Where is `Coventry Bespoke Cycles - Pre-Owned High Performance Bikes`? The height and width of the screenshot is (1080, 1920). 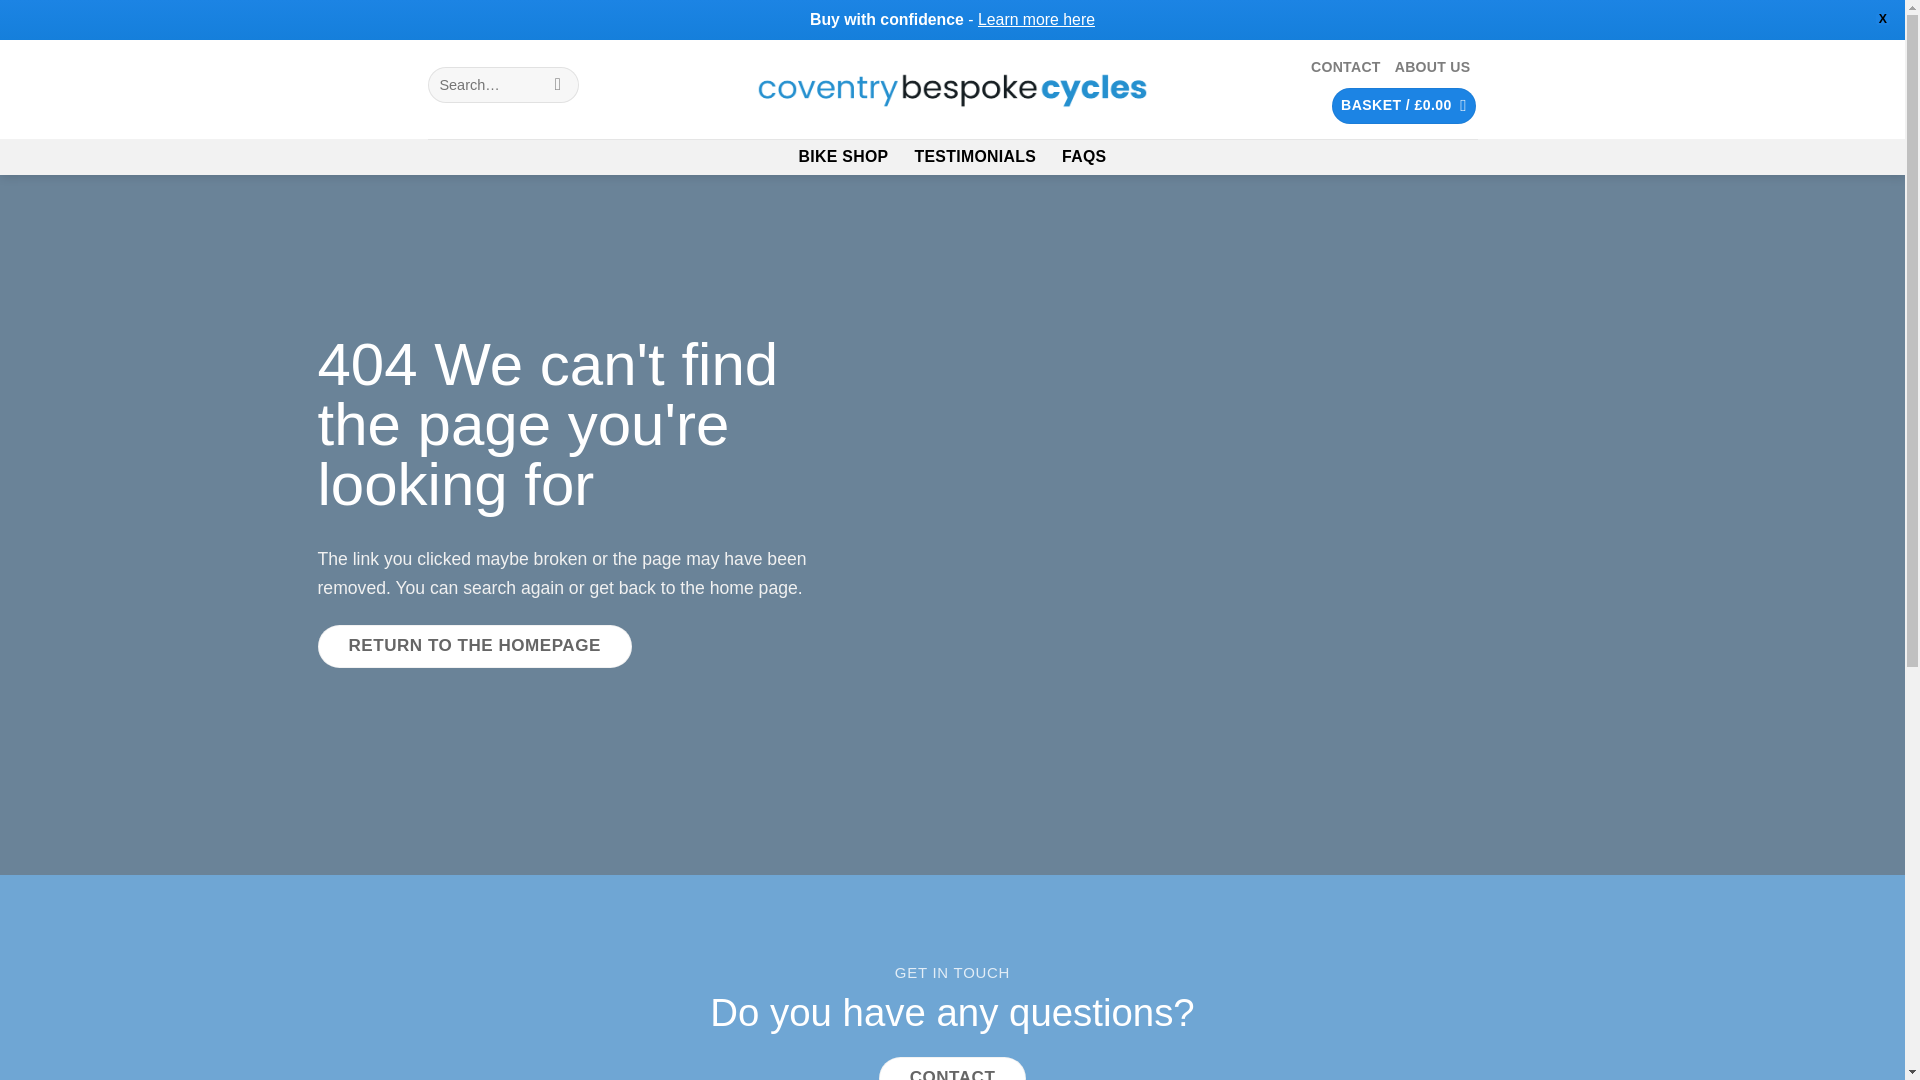 Coventry Bespoke Cycles - Pre-Owned High Performance Bikes is located at coordinates (952, 90).